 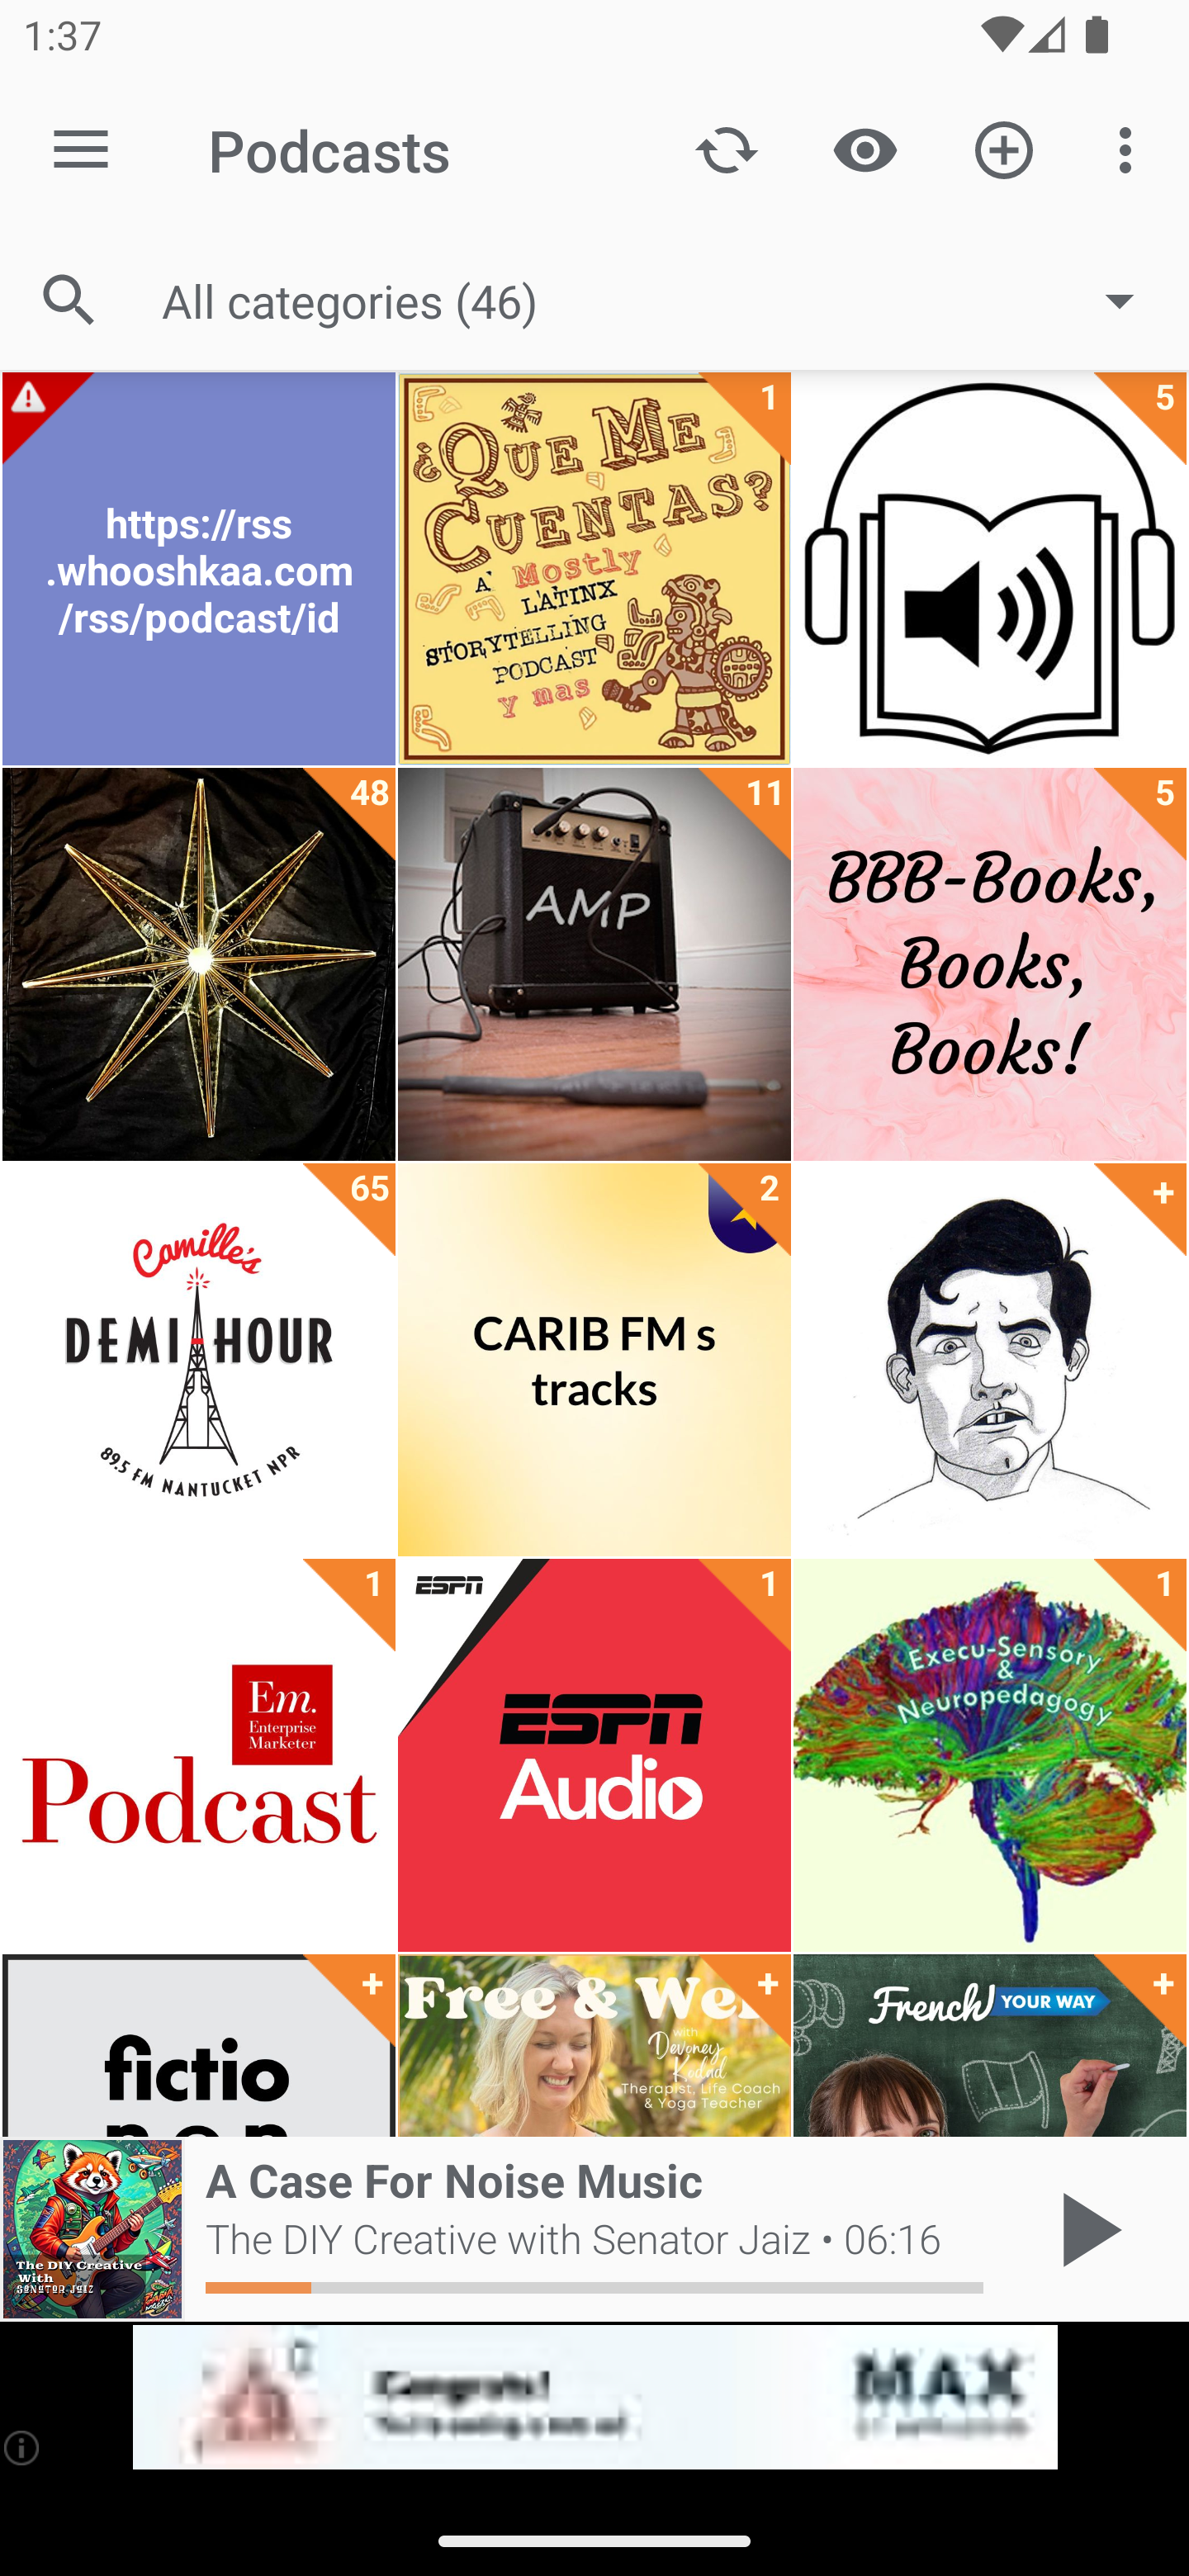 I want to click on CARIB FM's tracks 2, so click(x=594, y=1360).